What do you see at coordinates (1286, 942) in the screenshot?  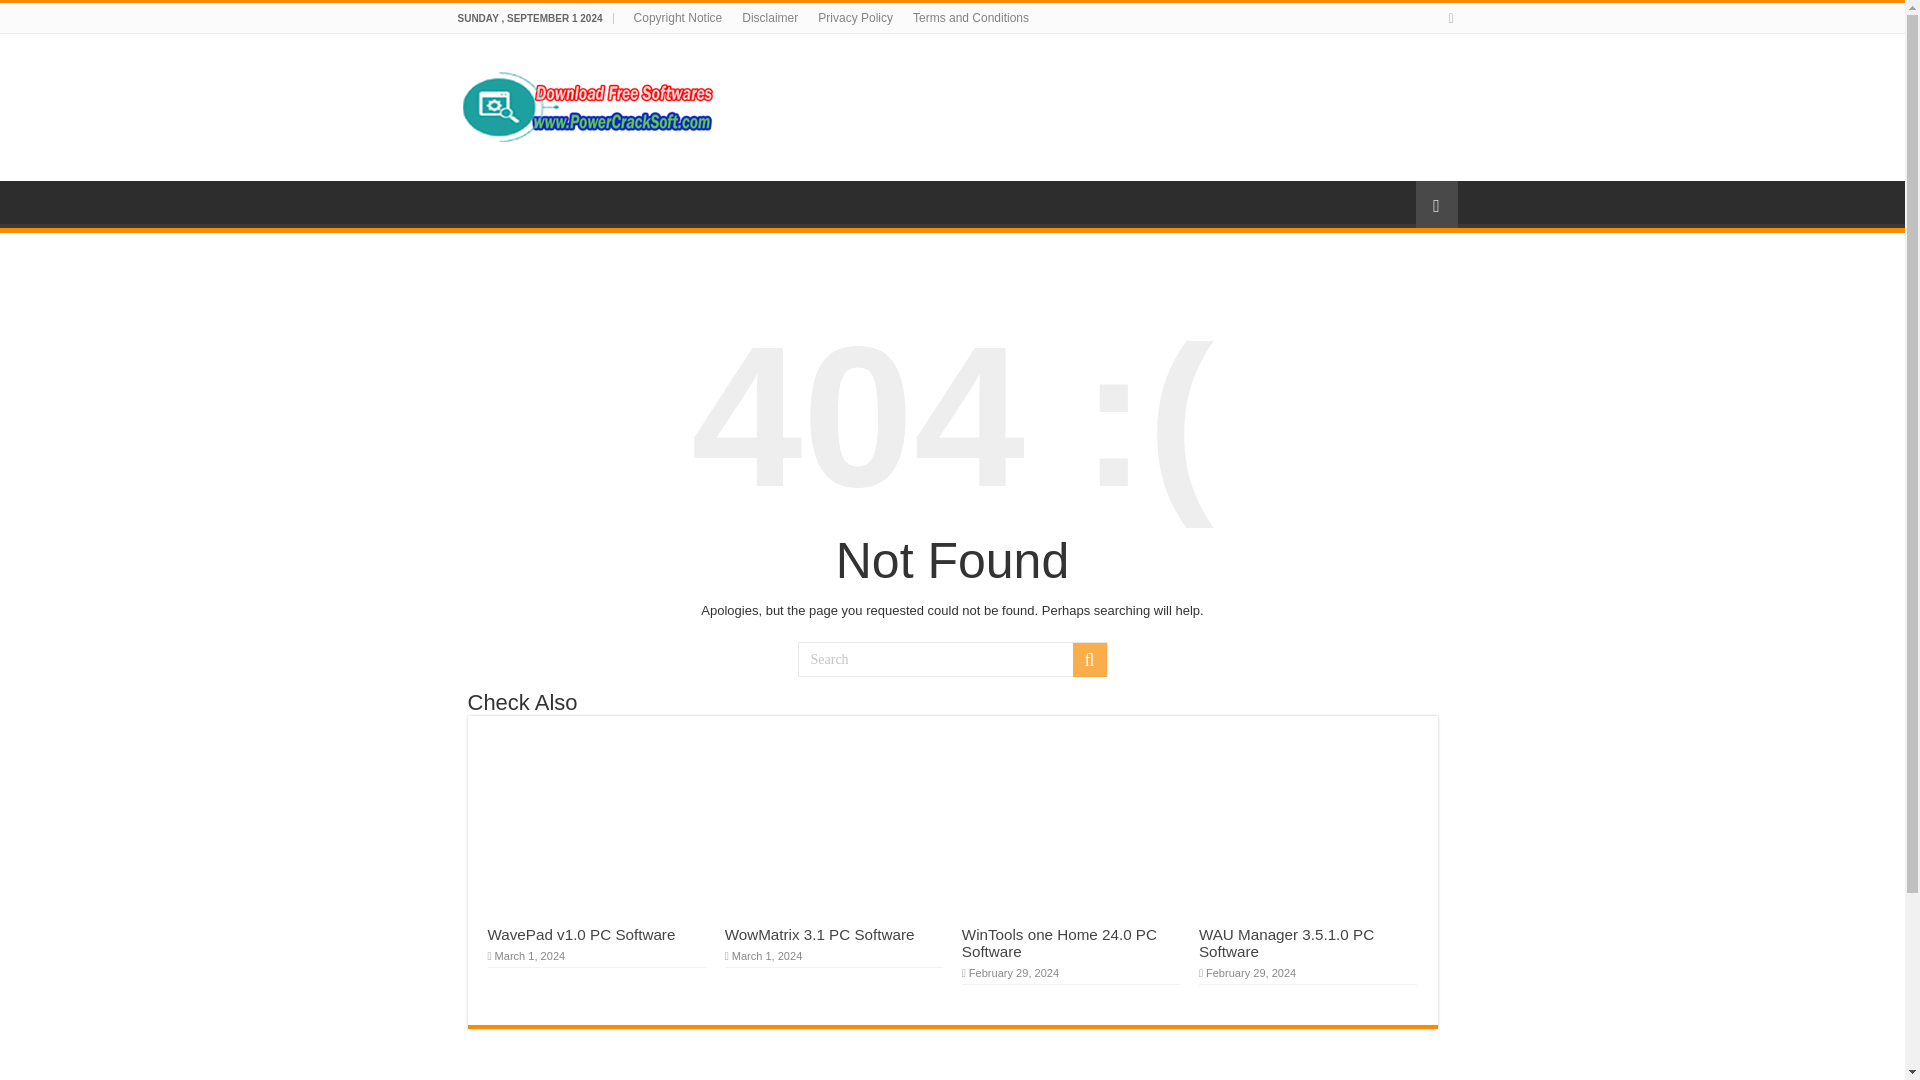 I see `WAU Manager 3.5.1.0 PC Software` at bounding box center [1286, 942].